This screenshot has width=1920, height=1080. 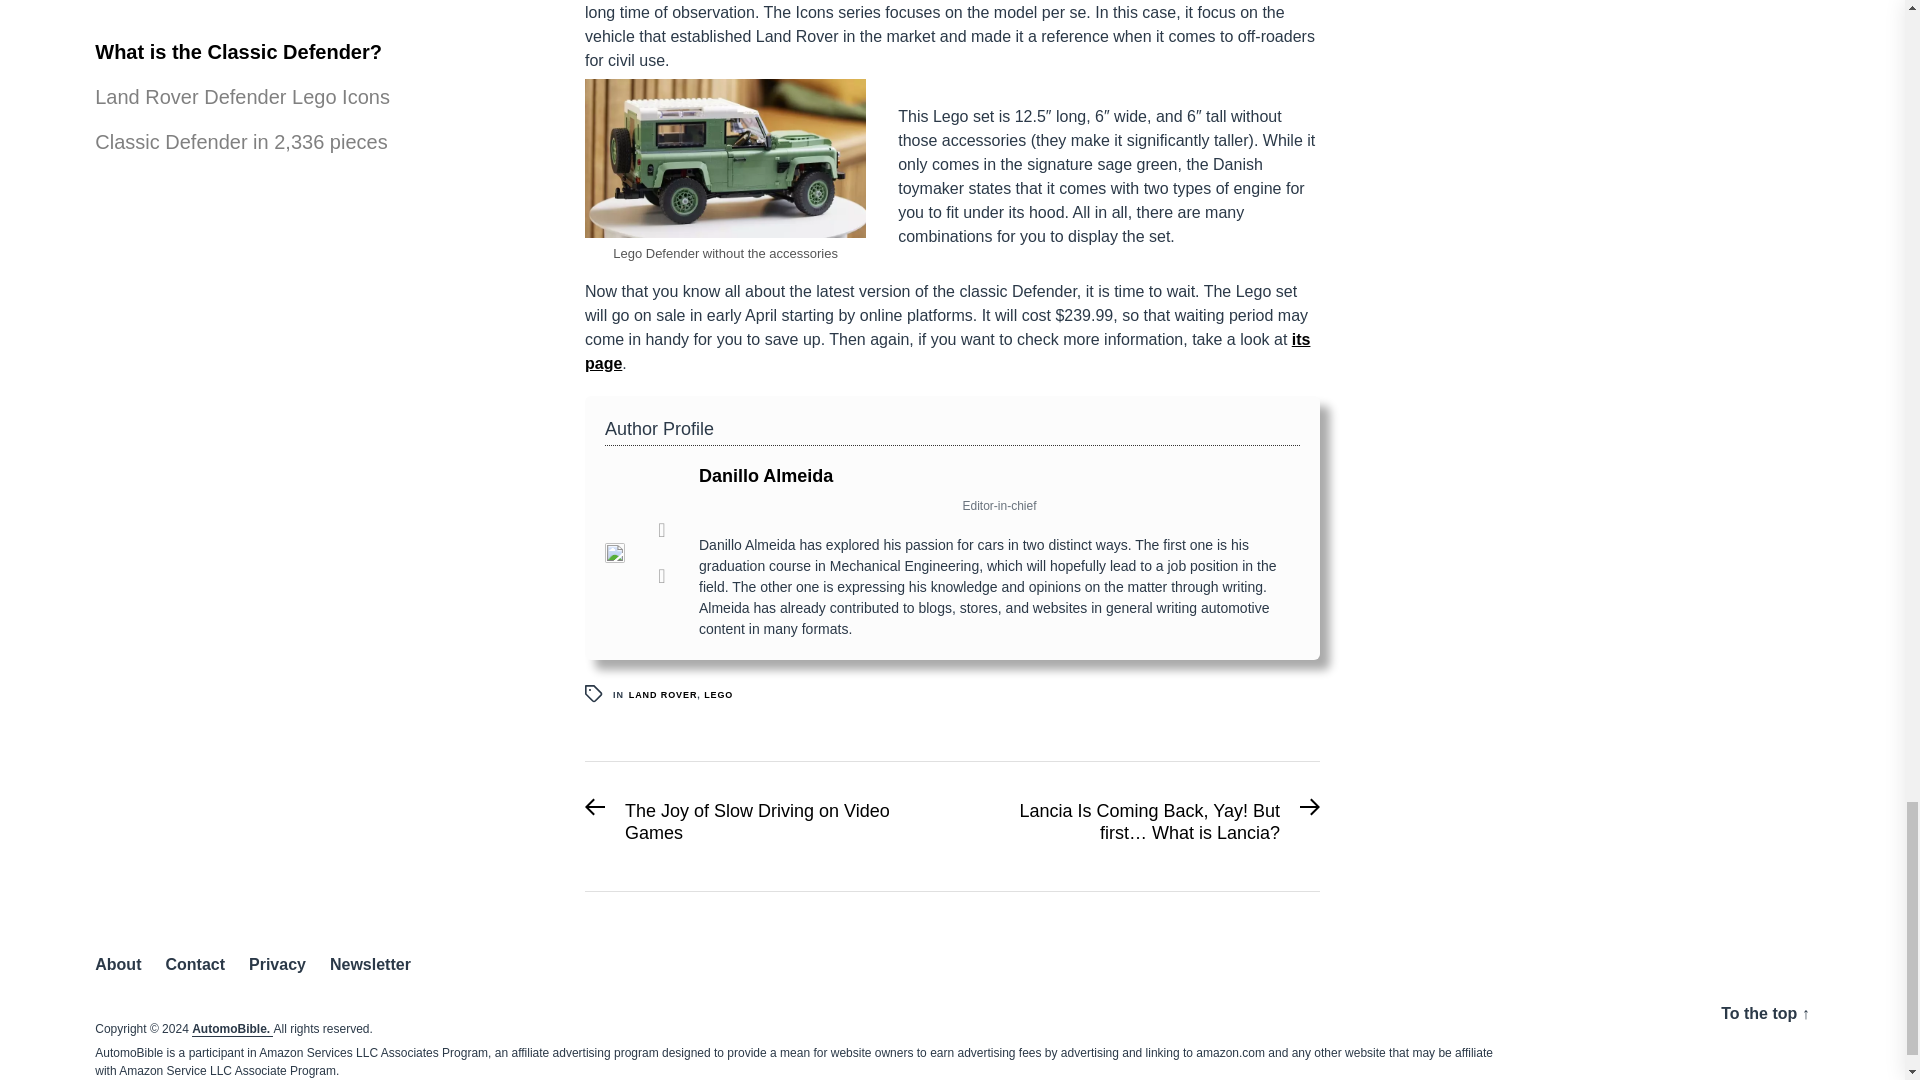 I want to click on LEGO, so click(x=766, y=476).